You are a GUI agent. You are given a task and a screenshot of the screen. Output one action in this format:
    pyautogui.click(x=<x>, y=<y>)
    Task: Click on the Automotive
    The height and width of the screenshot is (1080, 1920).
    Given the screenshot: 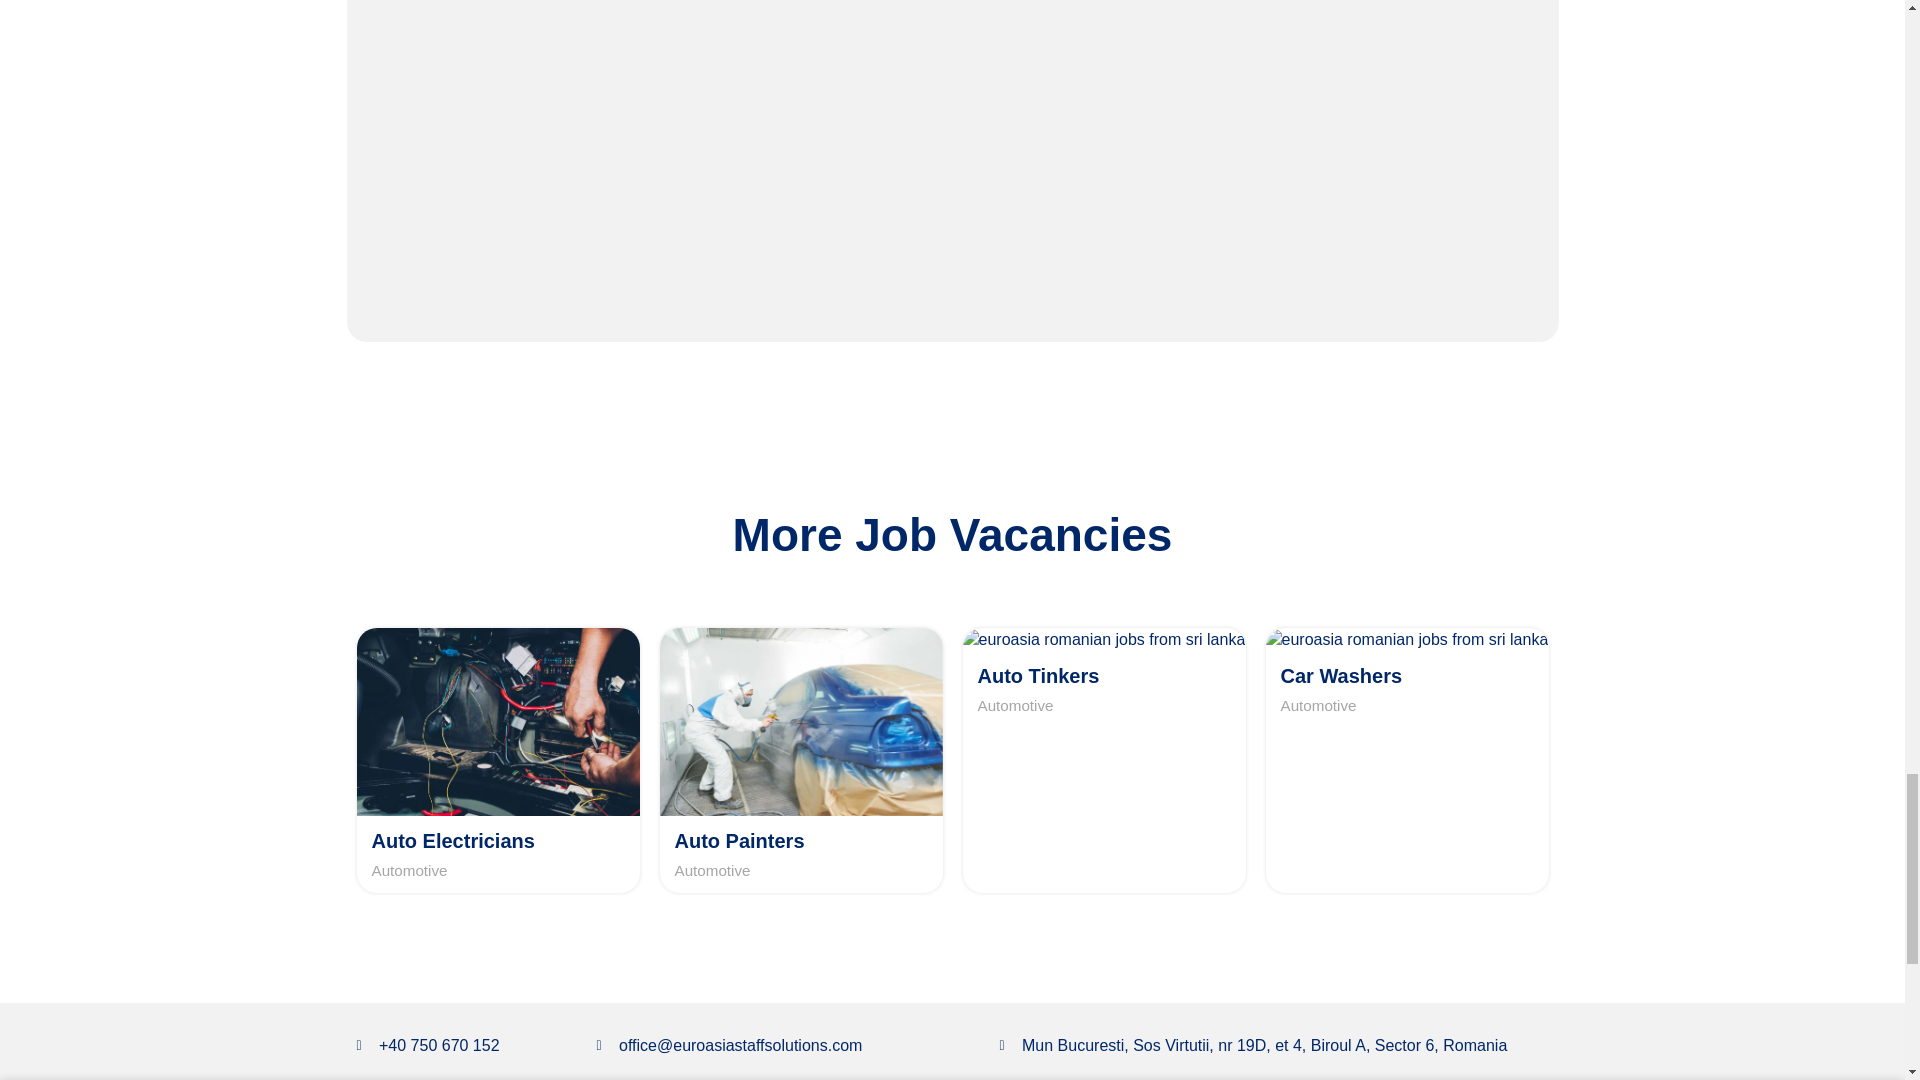 What is the action you would take?
    pyautogui.click(x=712, y=870)
    